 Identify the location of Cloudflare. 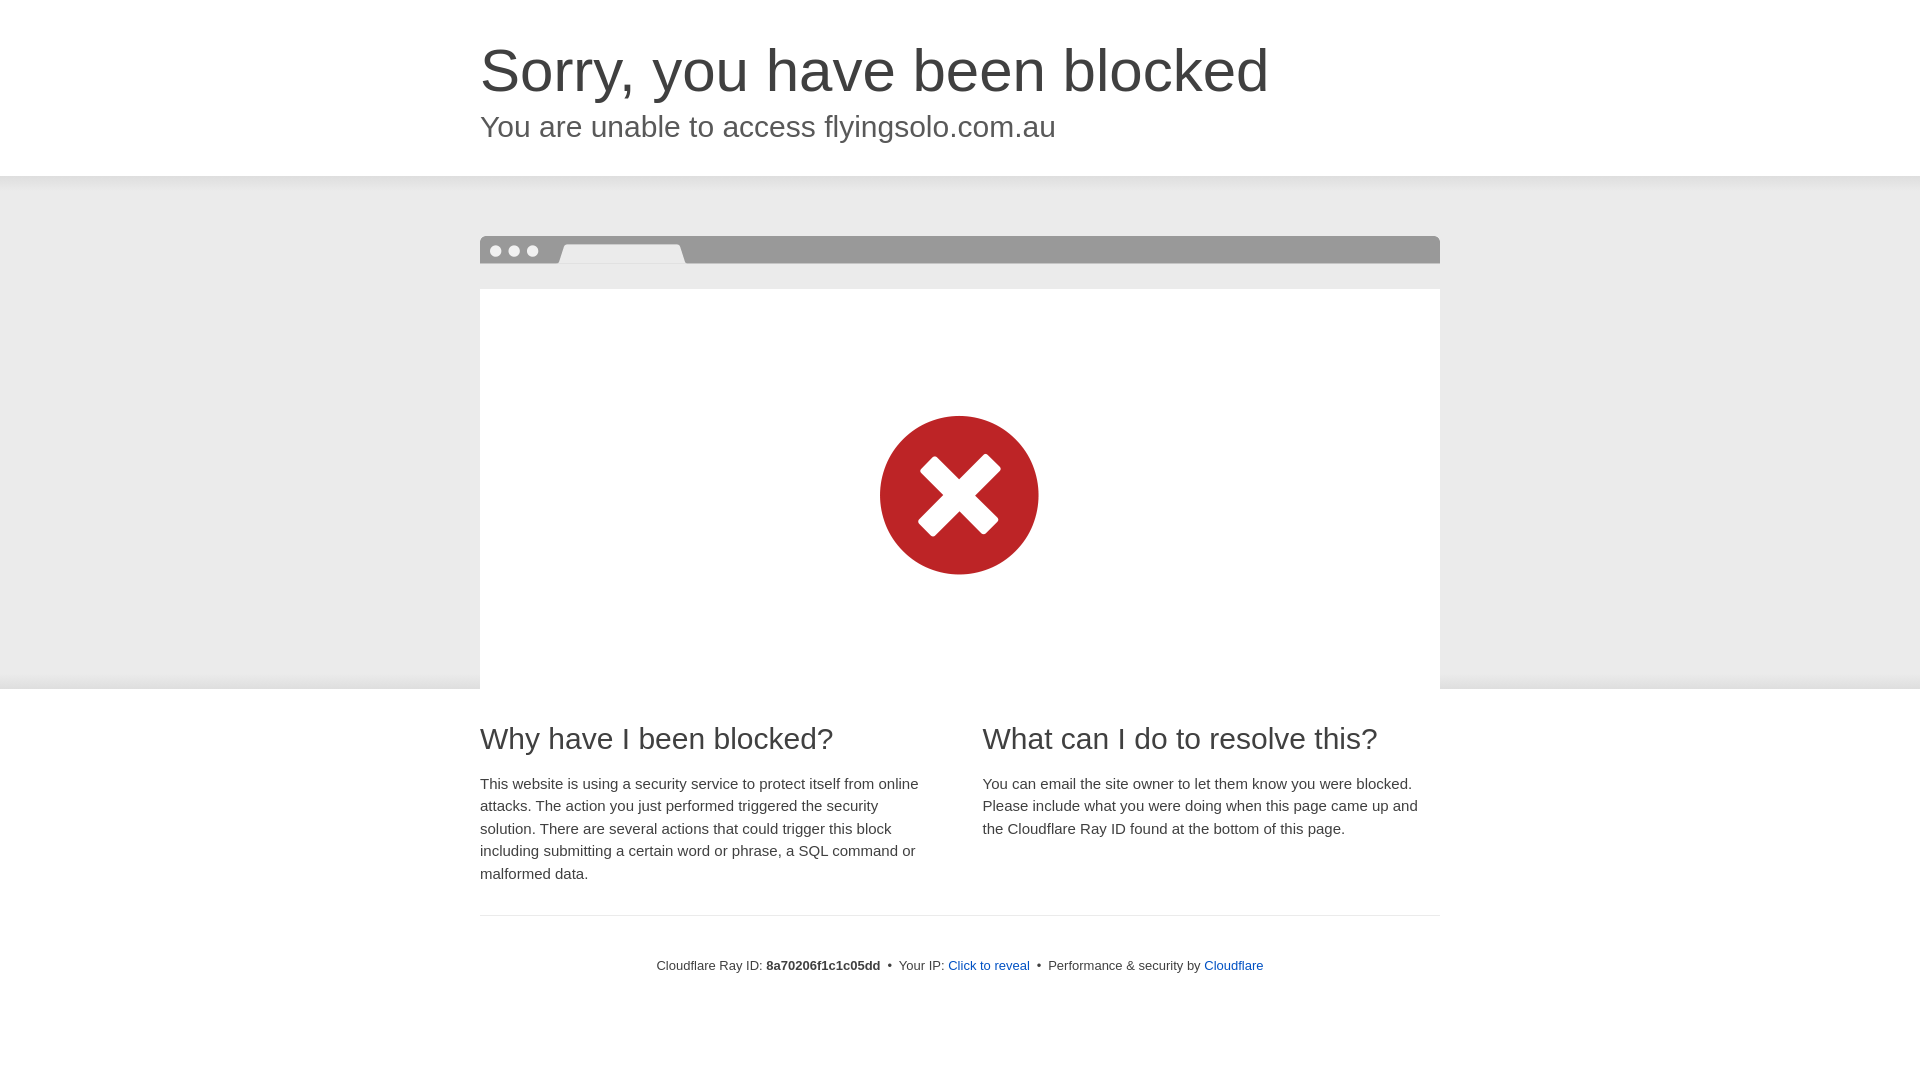
(1233, 965).